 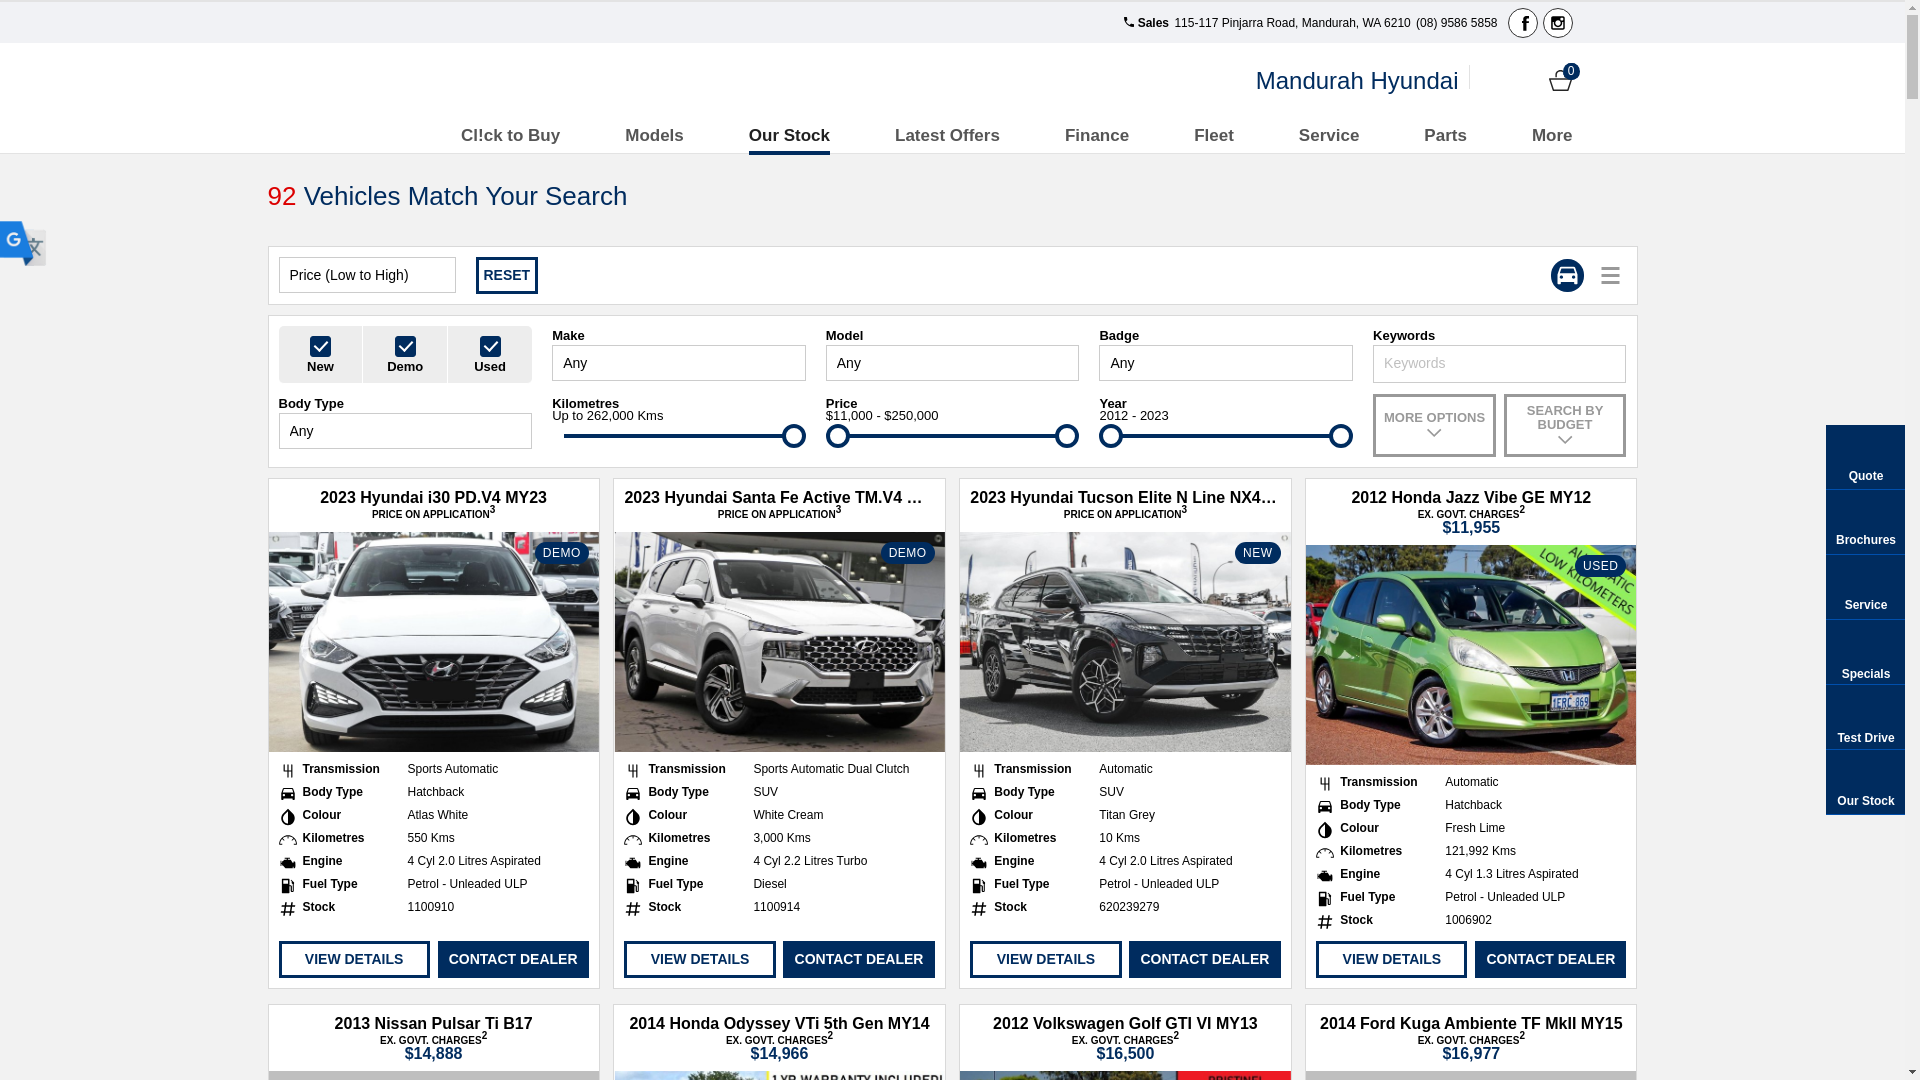 What do you see at coordinates (700, 960) in the screenshot?
I see `VIEW DETAILS` at bounding box center [700, 960].